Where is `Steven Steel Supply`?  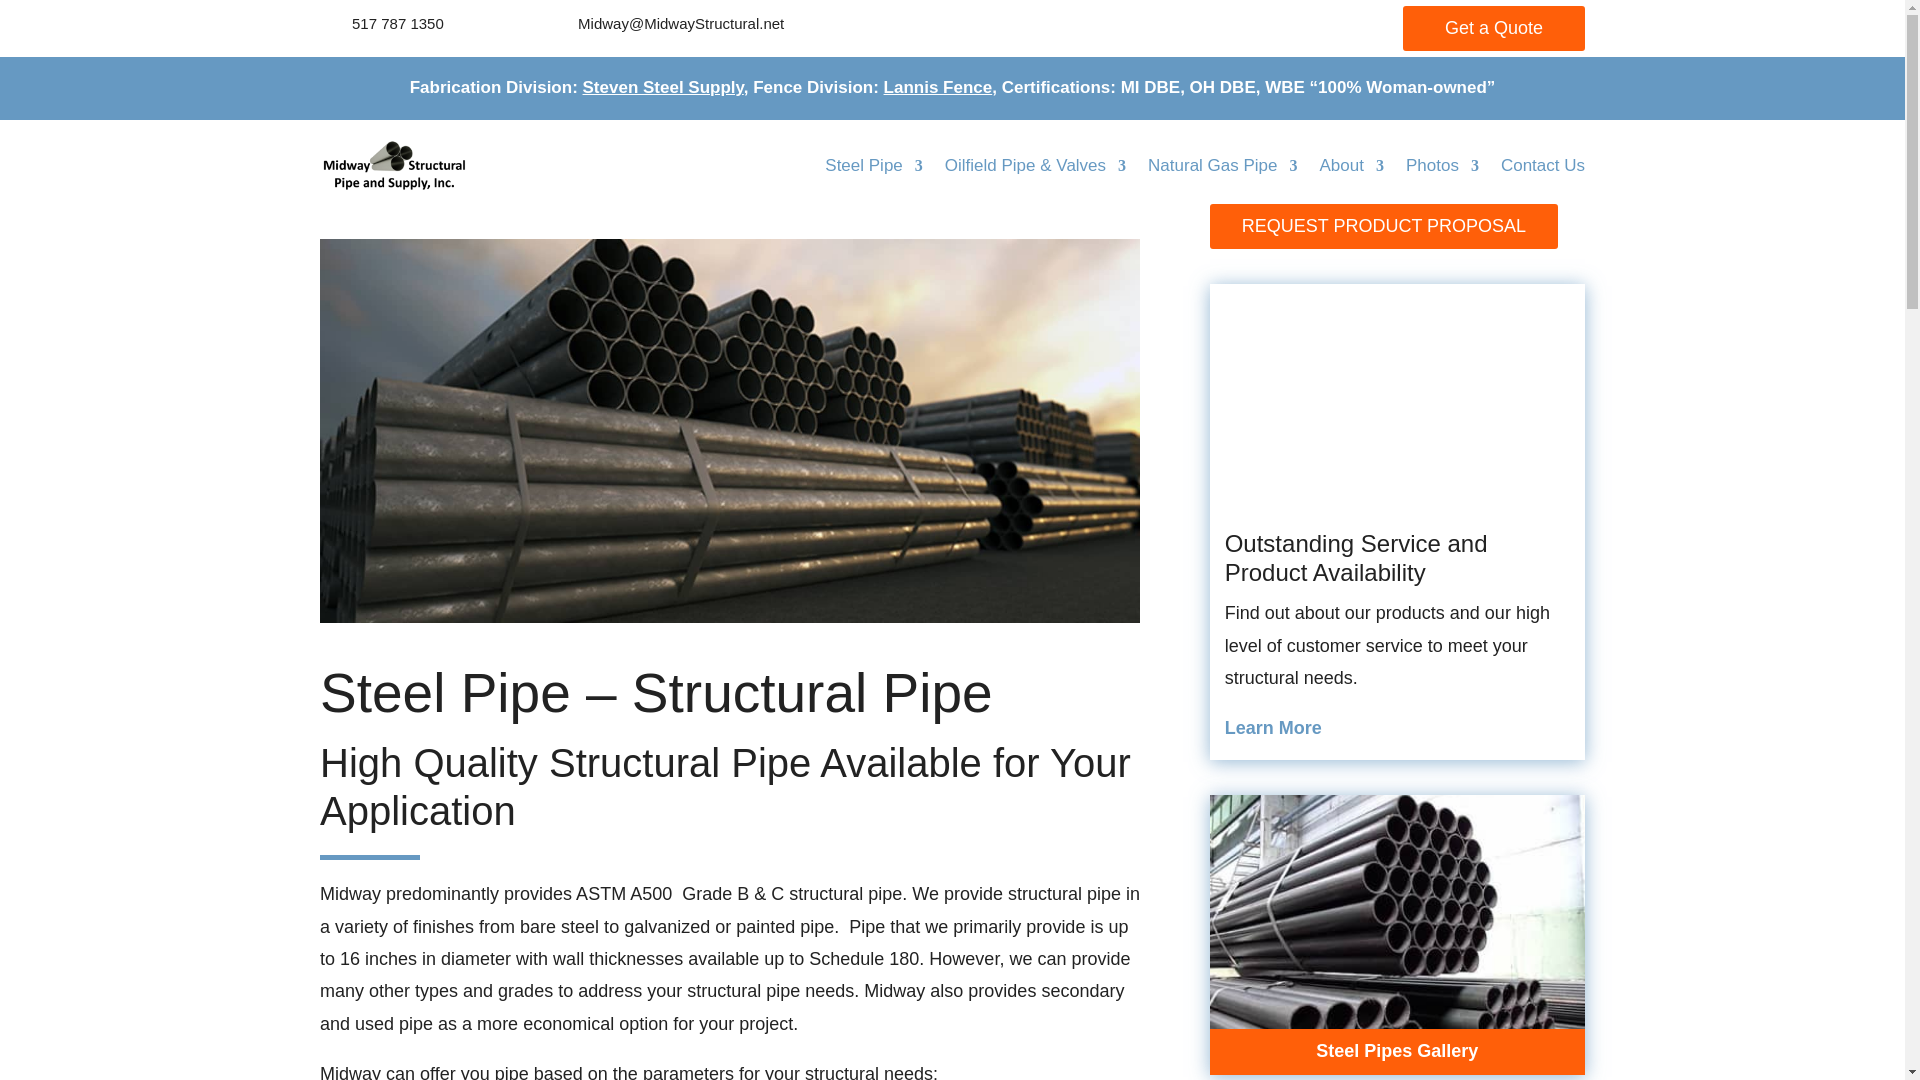
Steven Steel Supply is located at coordinates (664, 87).